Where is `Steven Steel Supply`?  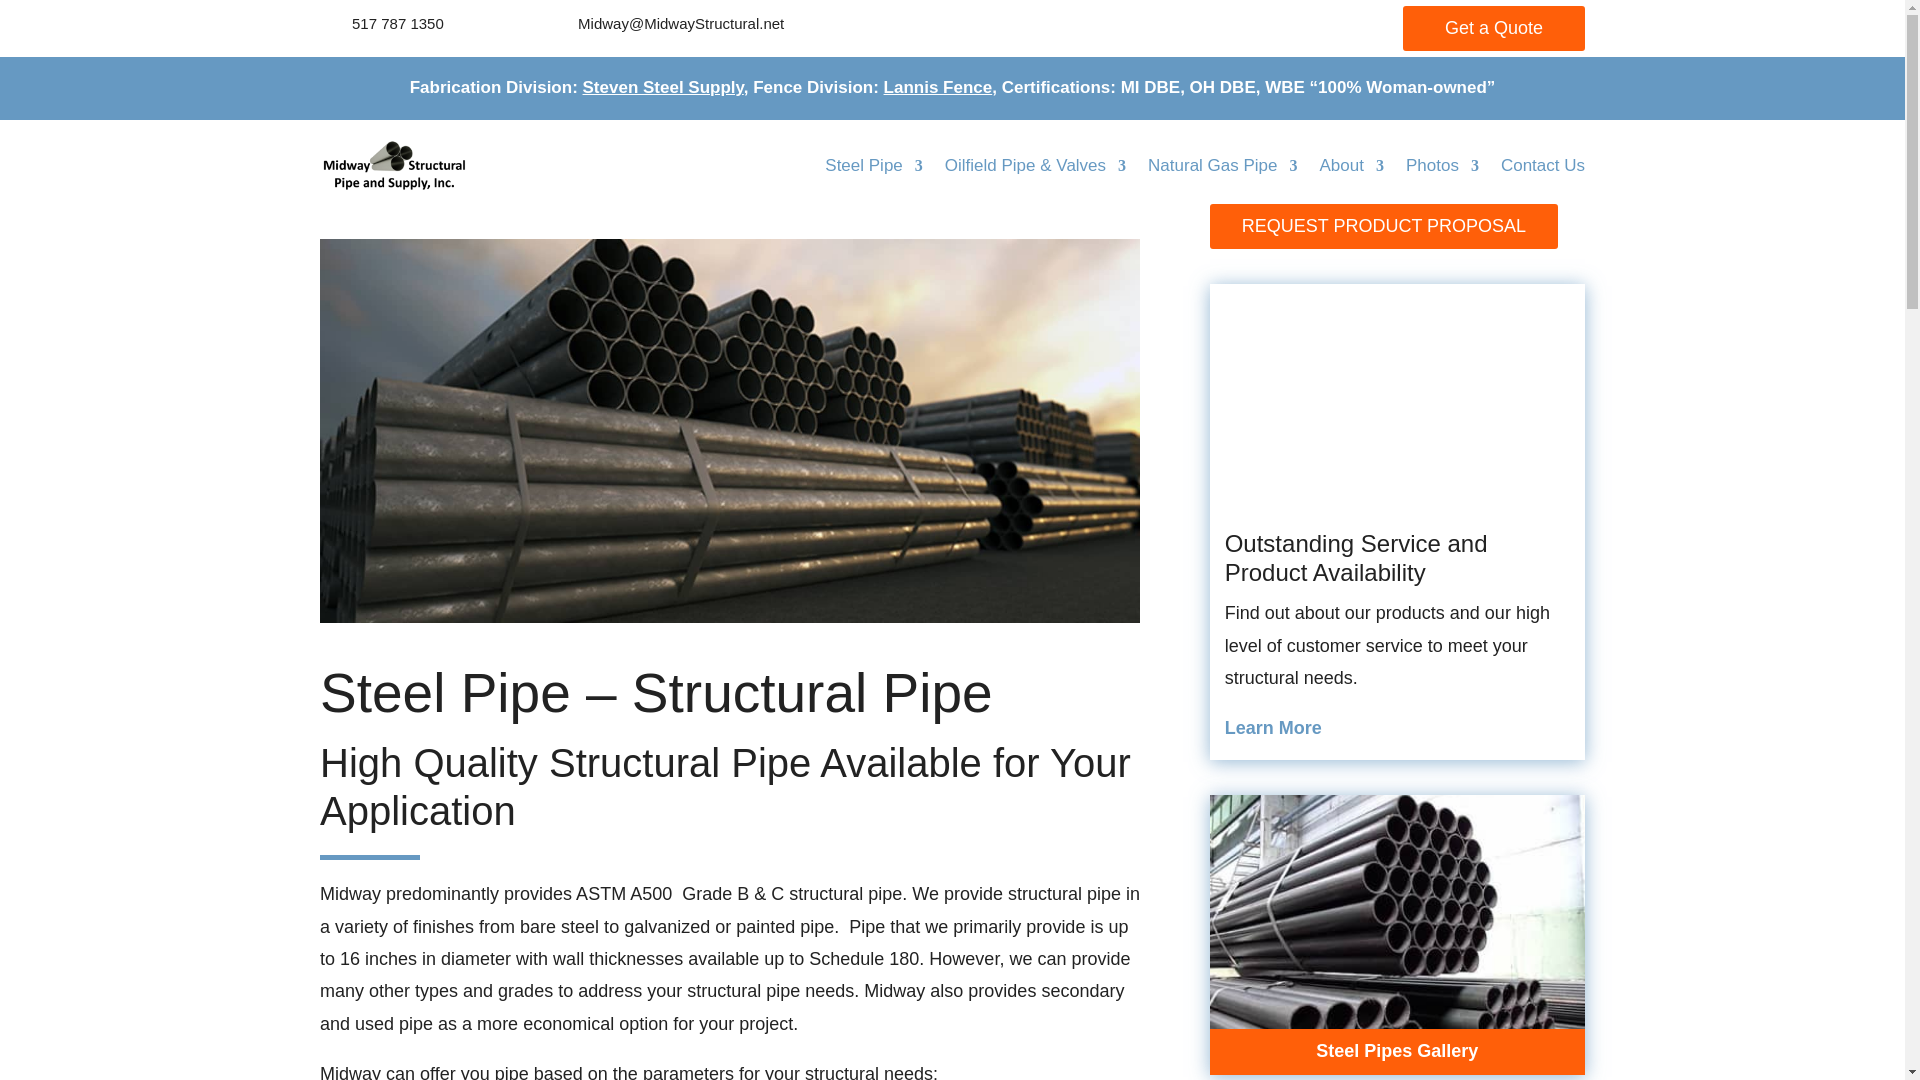
Steven Steel Supply is located at coordinates (664, 87).